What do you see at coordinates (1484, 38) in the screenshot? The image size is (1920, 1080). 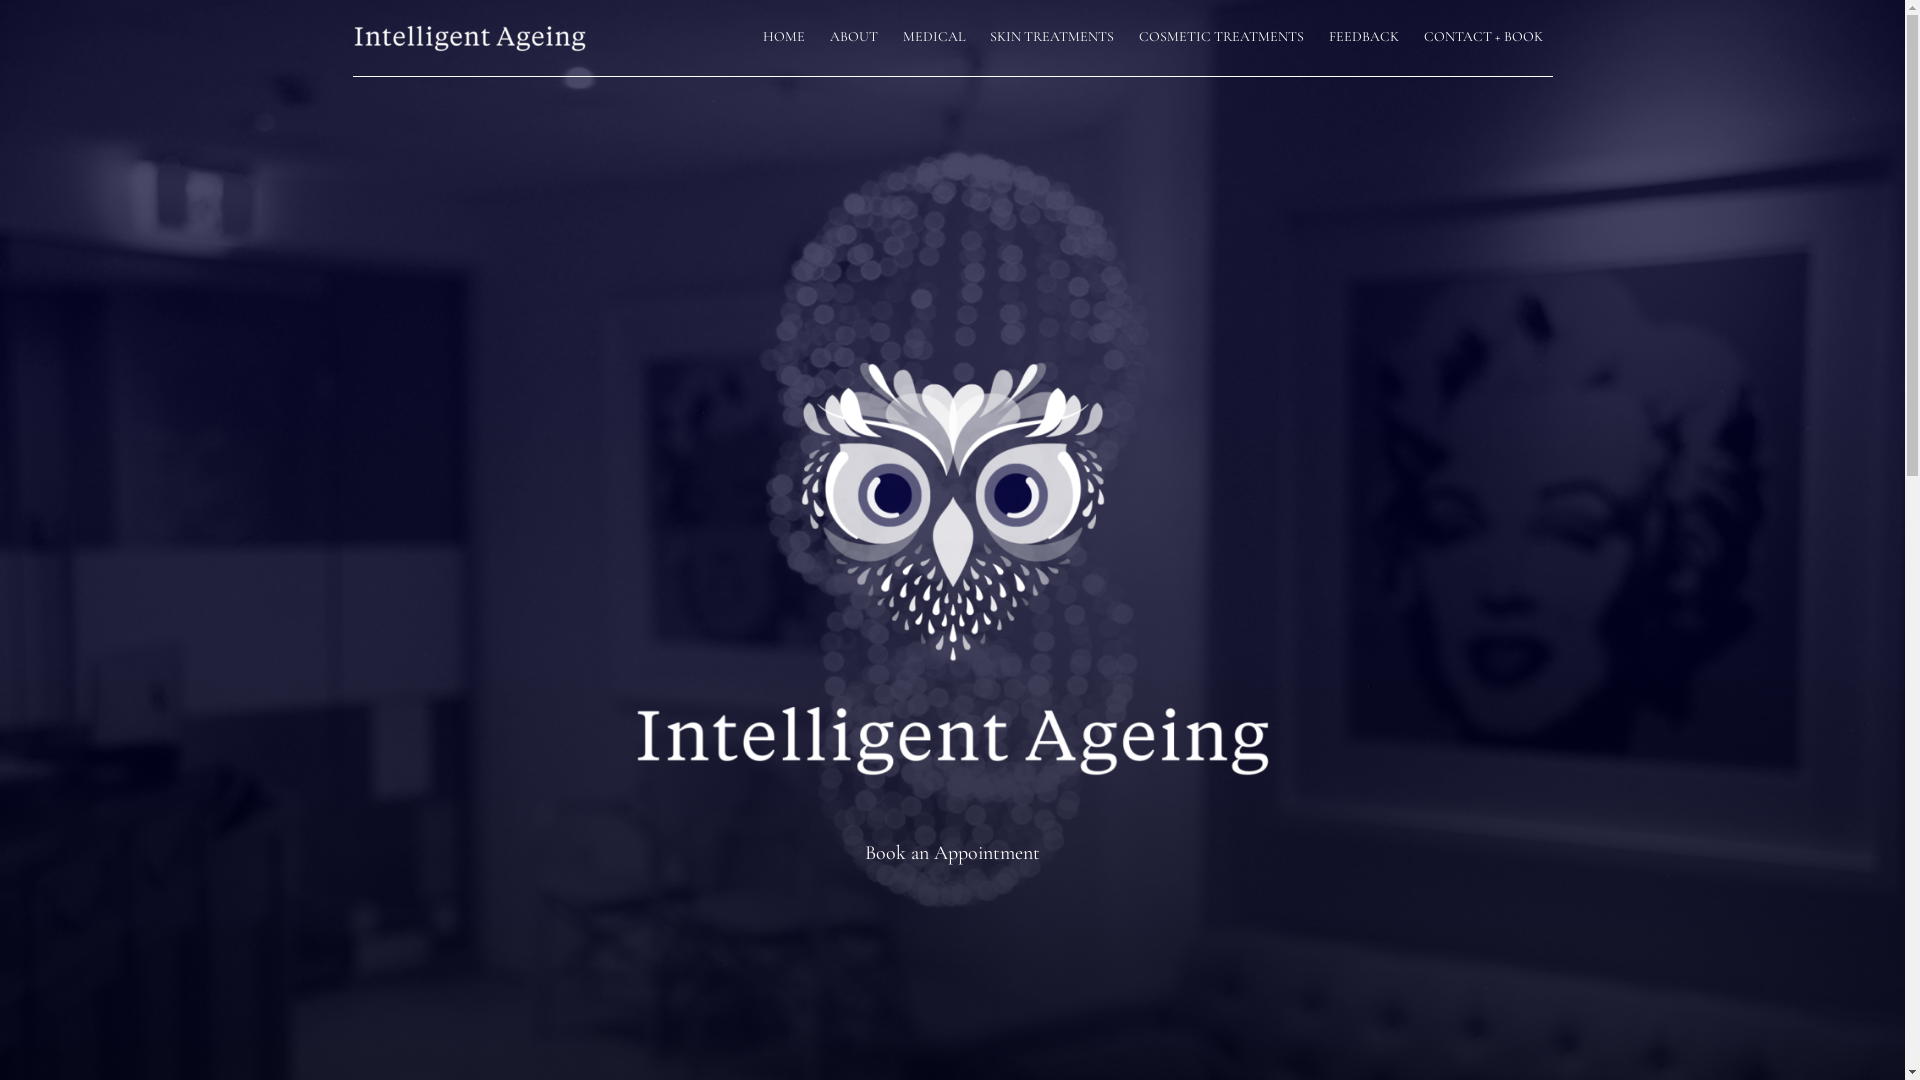 I see `CONTACT + BOOK` at bounding box center [1484, 38].